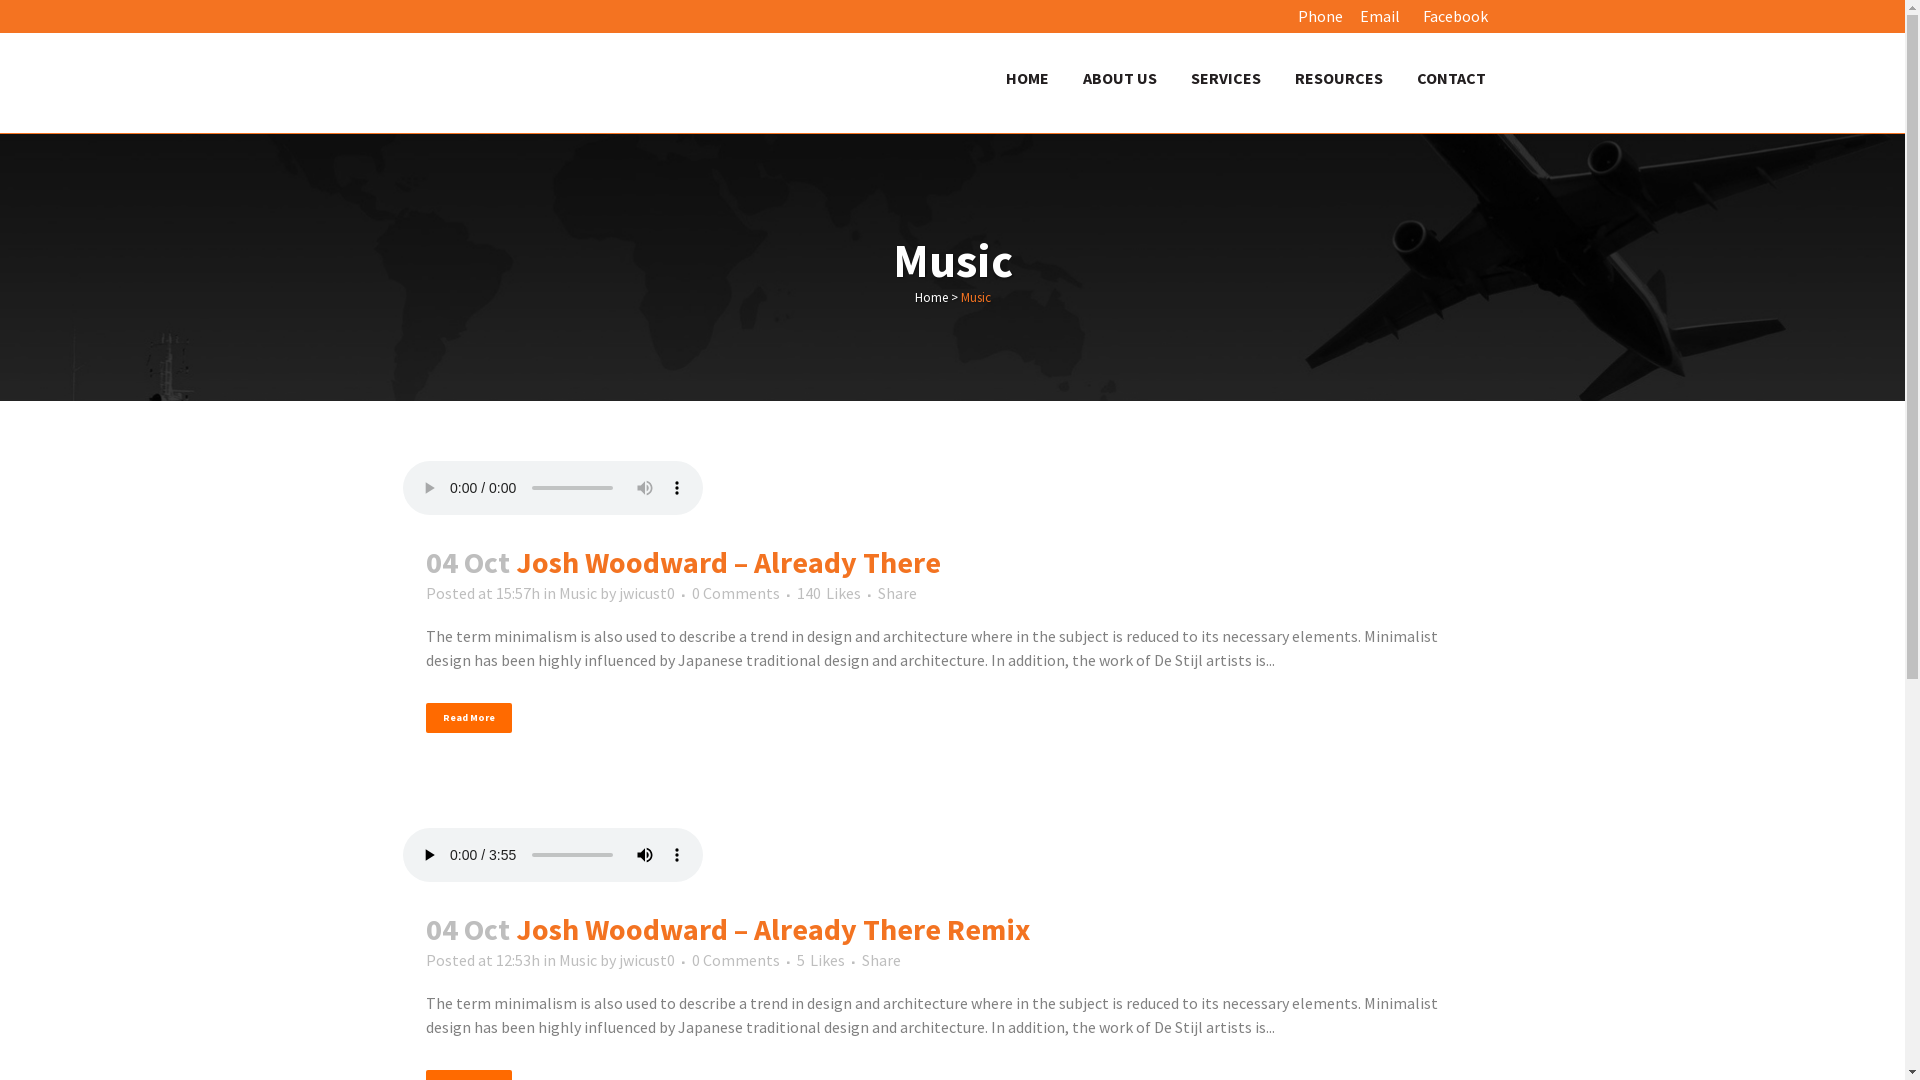  I want to click on Home, so click(930, 298).